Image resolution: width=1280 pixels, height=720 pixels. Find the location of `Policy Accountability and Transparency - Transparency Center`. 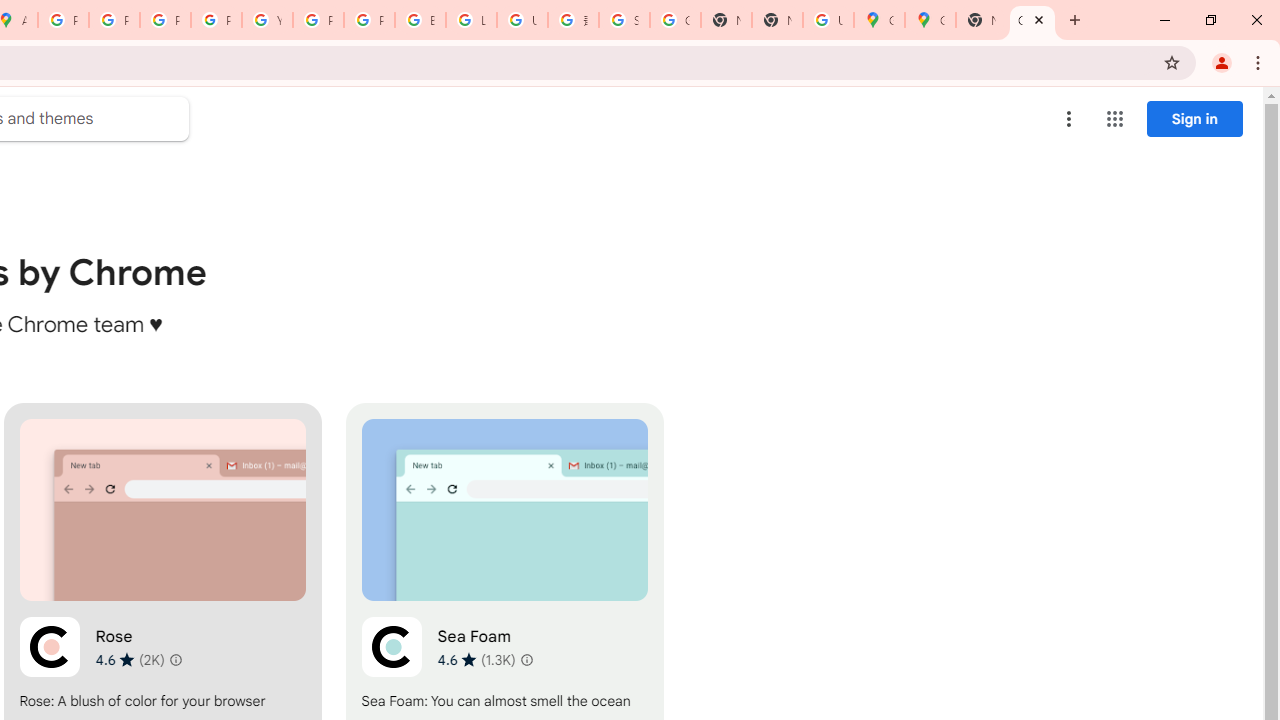

Policy Accountability and Transparency - Transparency Center is located at coordinates (64, 20).